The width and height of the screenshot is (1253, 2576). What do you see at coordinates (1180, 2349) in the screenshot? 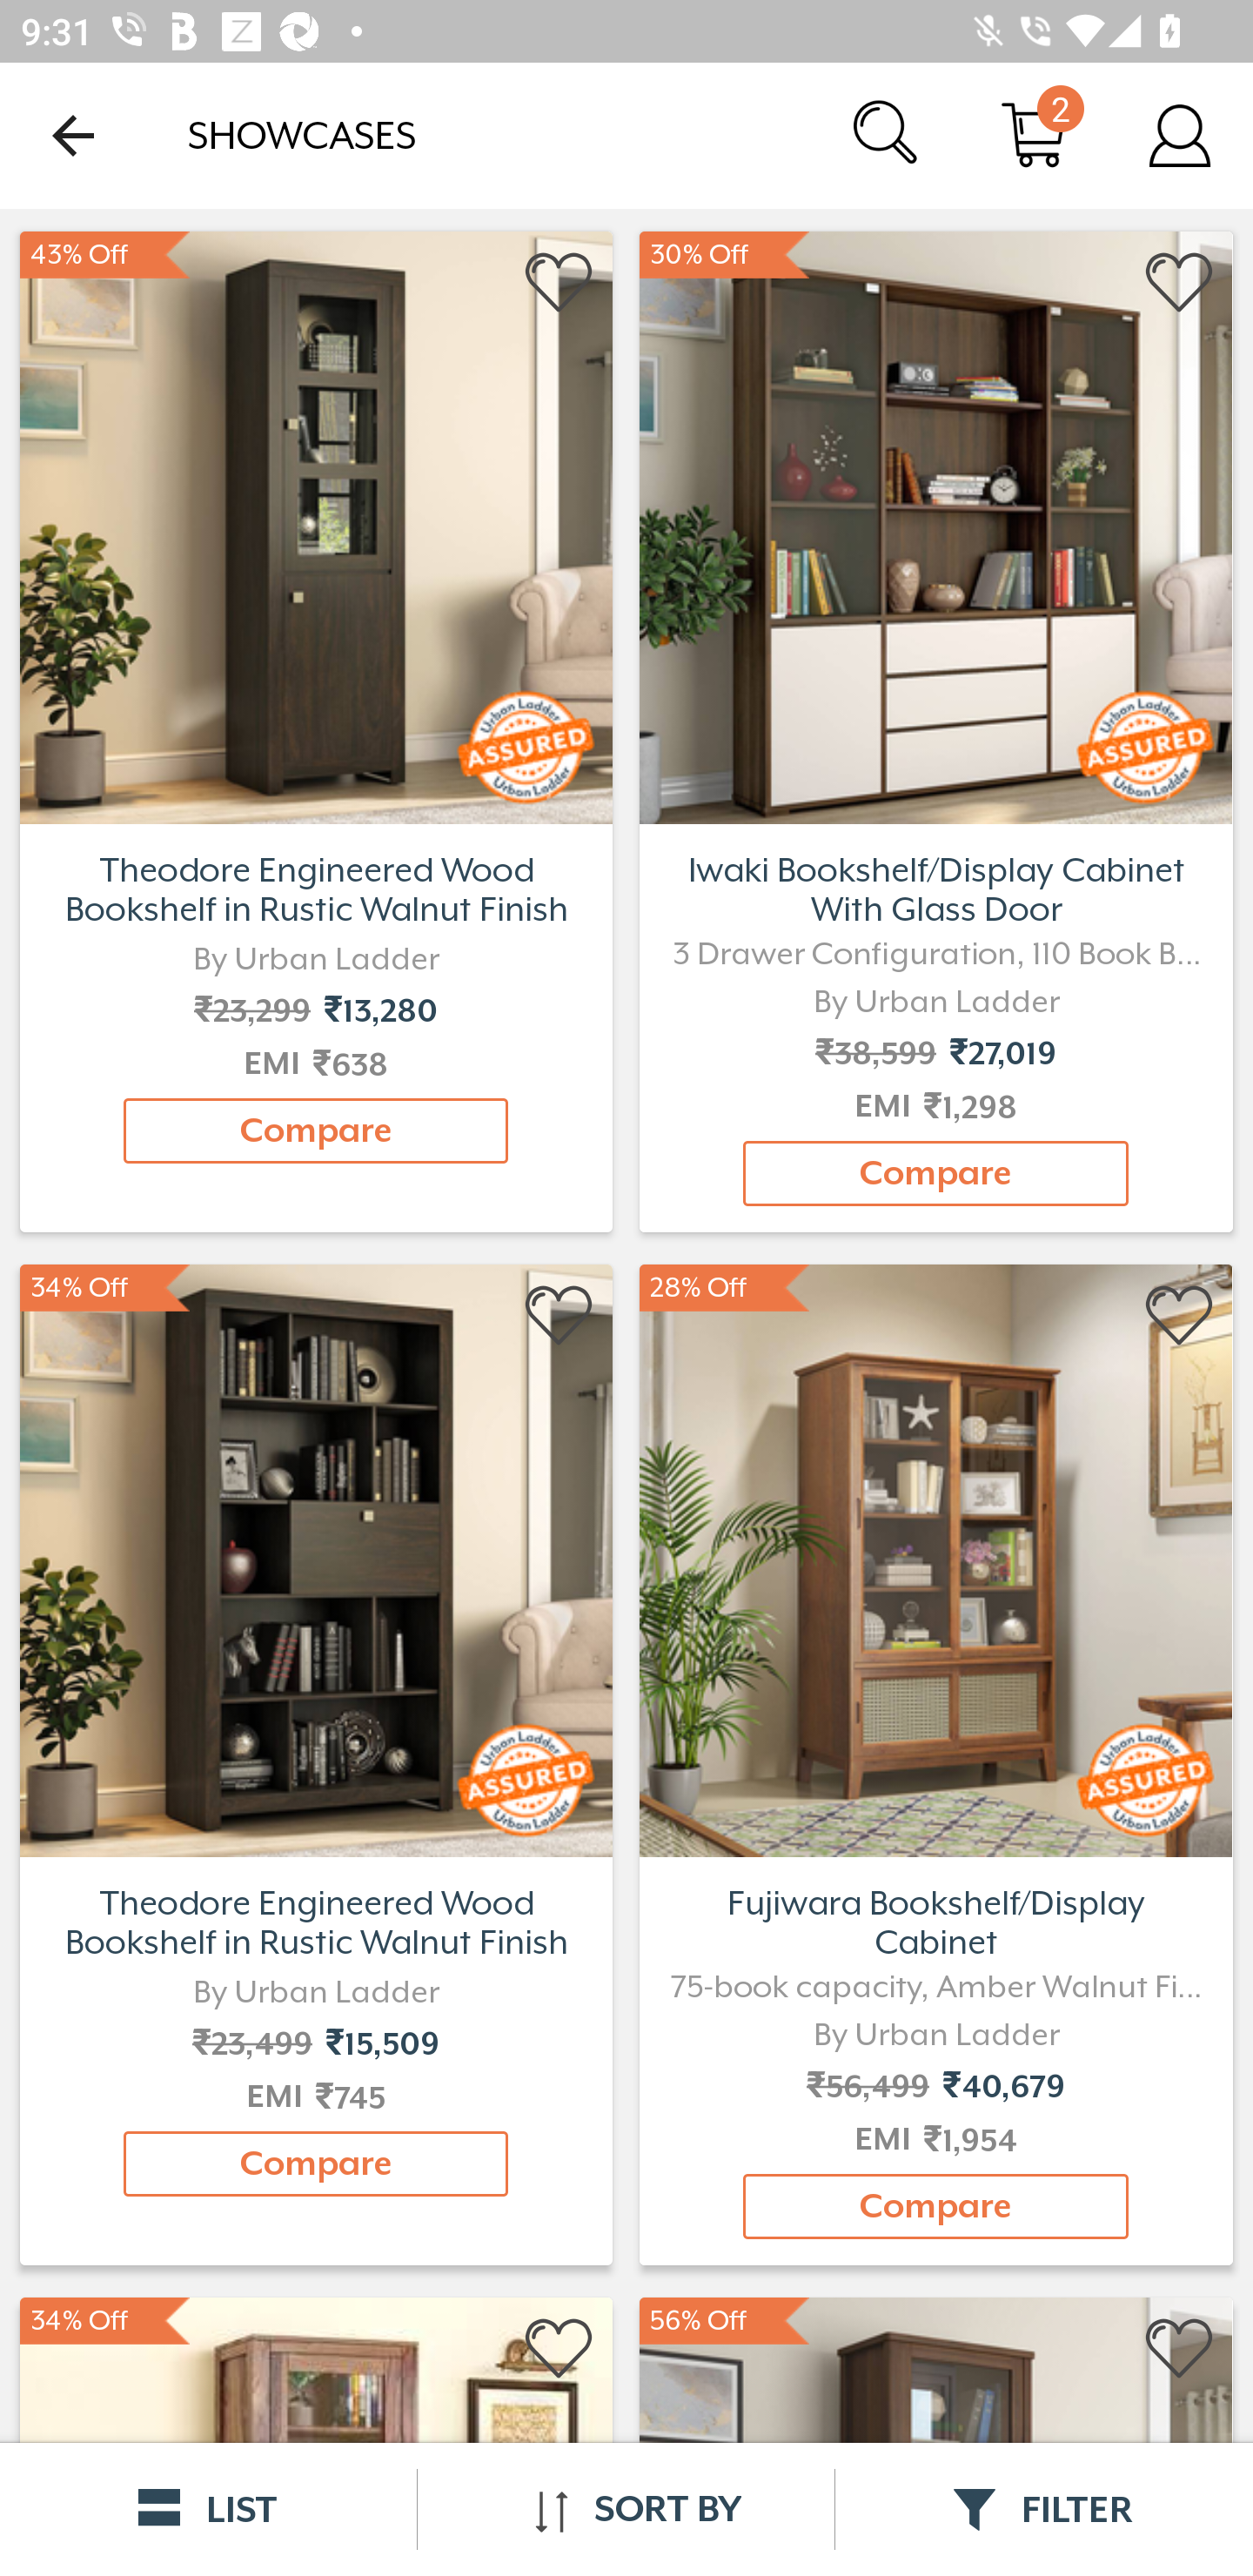
I see `` at bounding box center [1180, 2349].